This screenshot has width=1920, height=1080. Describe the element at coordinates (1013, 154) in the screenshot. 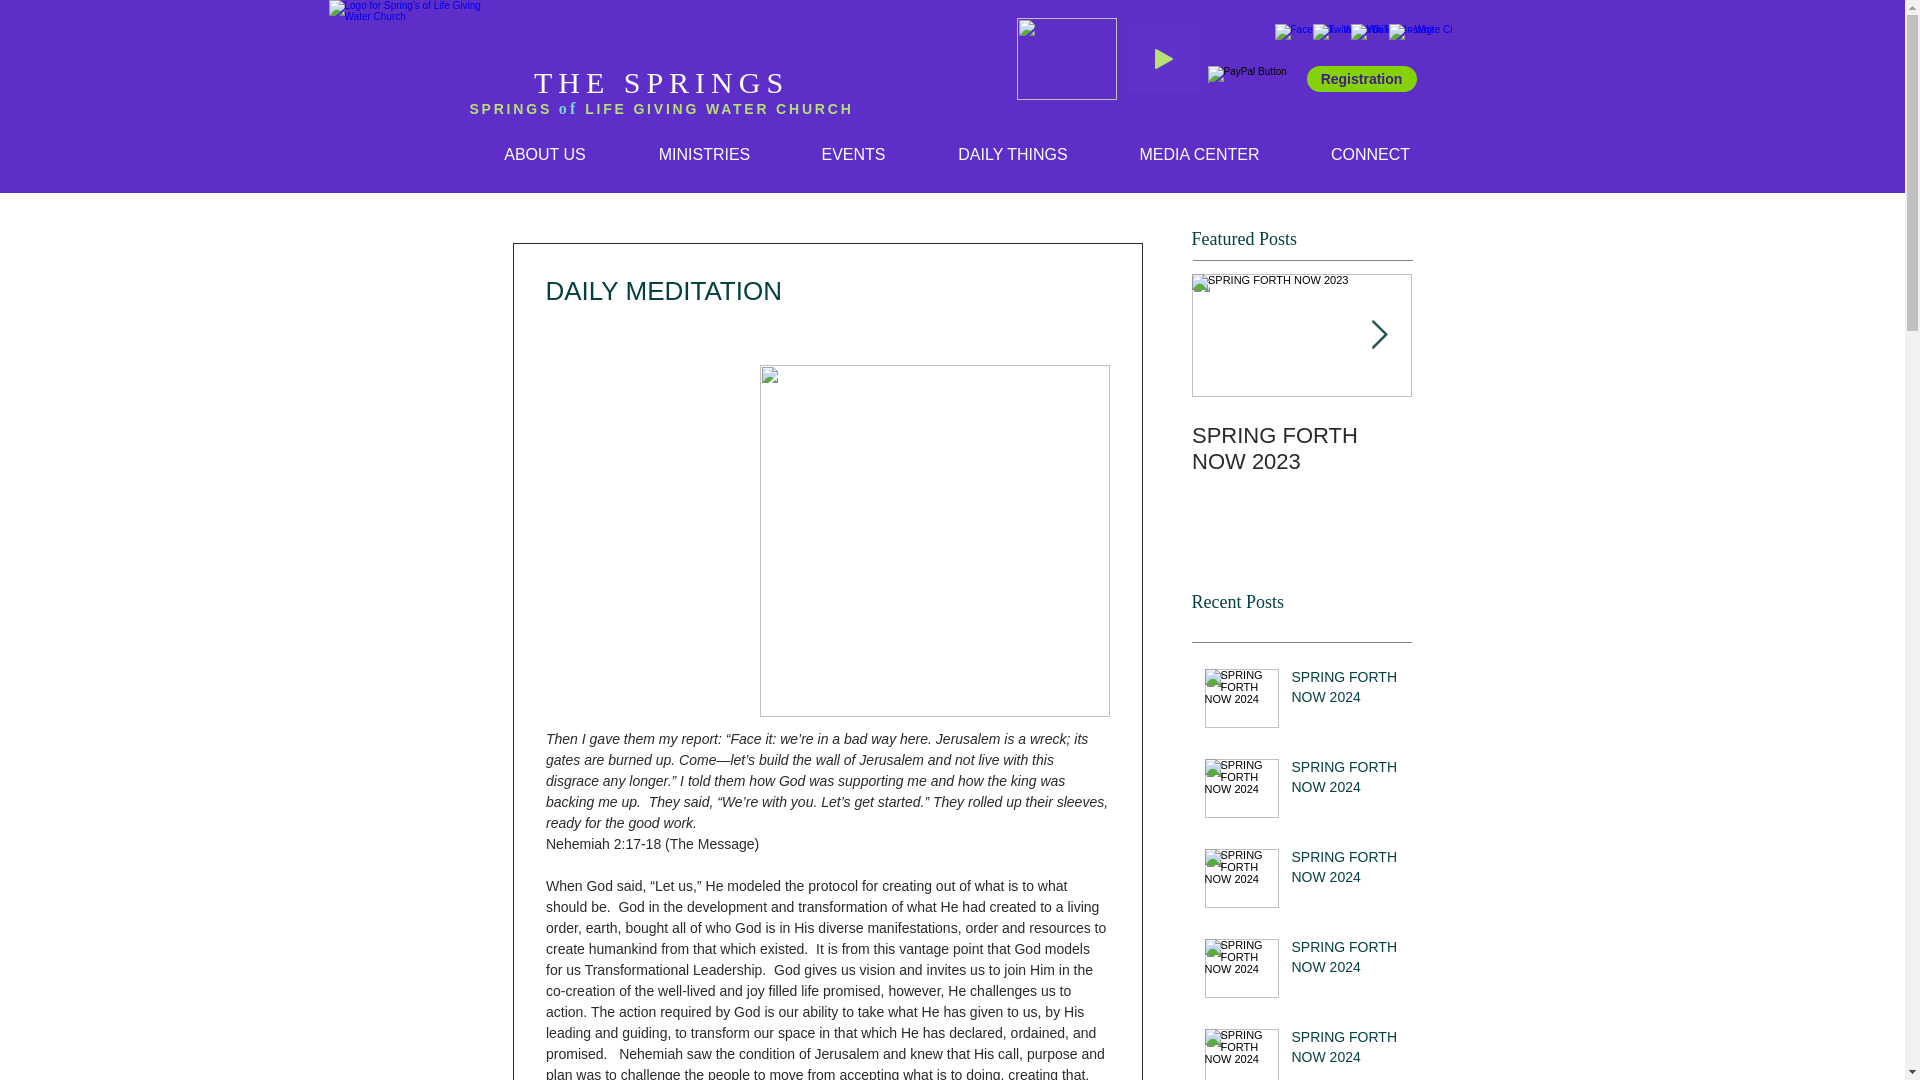

I see `DAILY THINGS` at that location.